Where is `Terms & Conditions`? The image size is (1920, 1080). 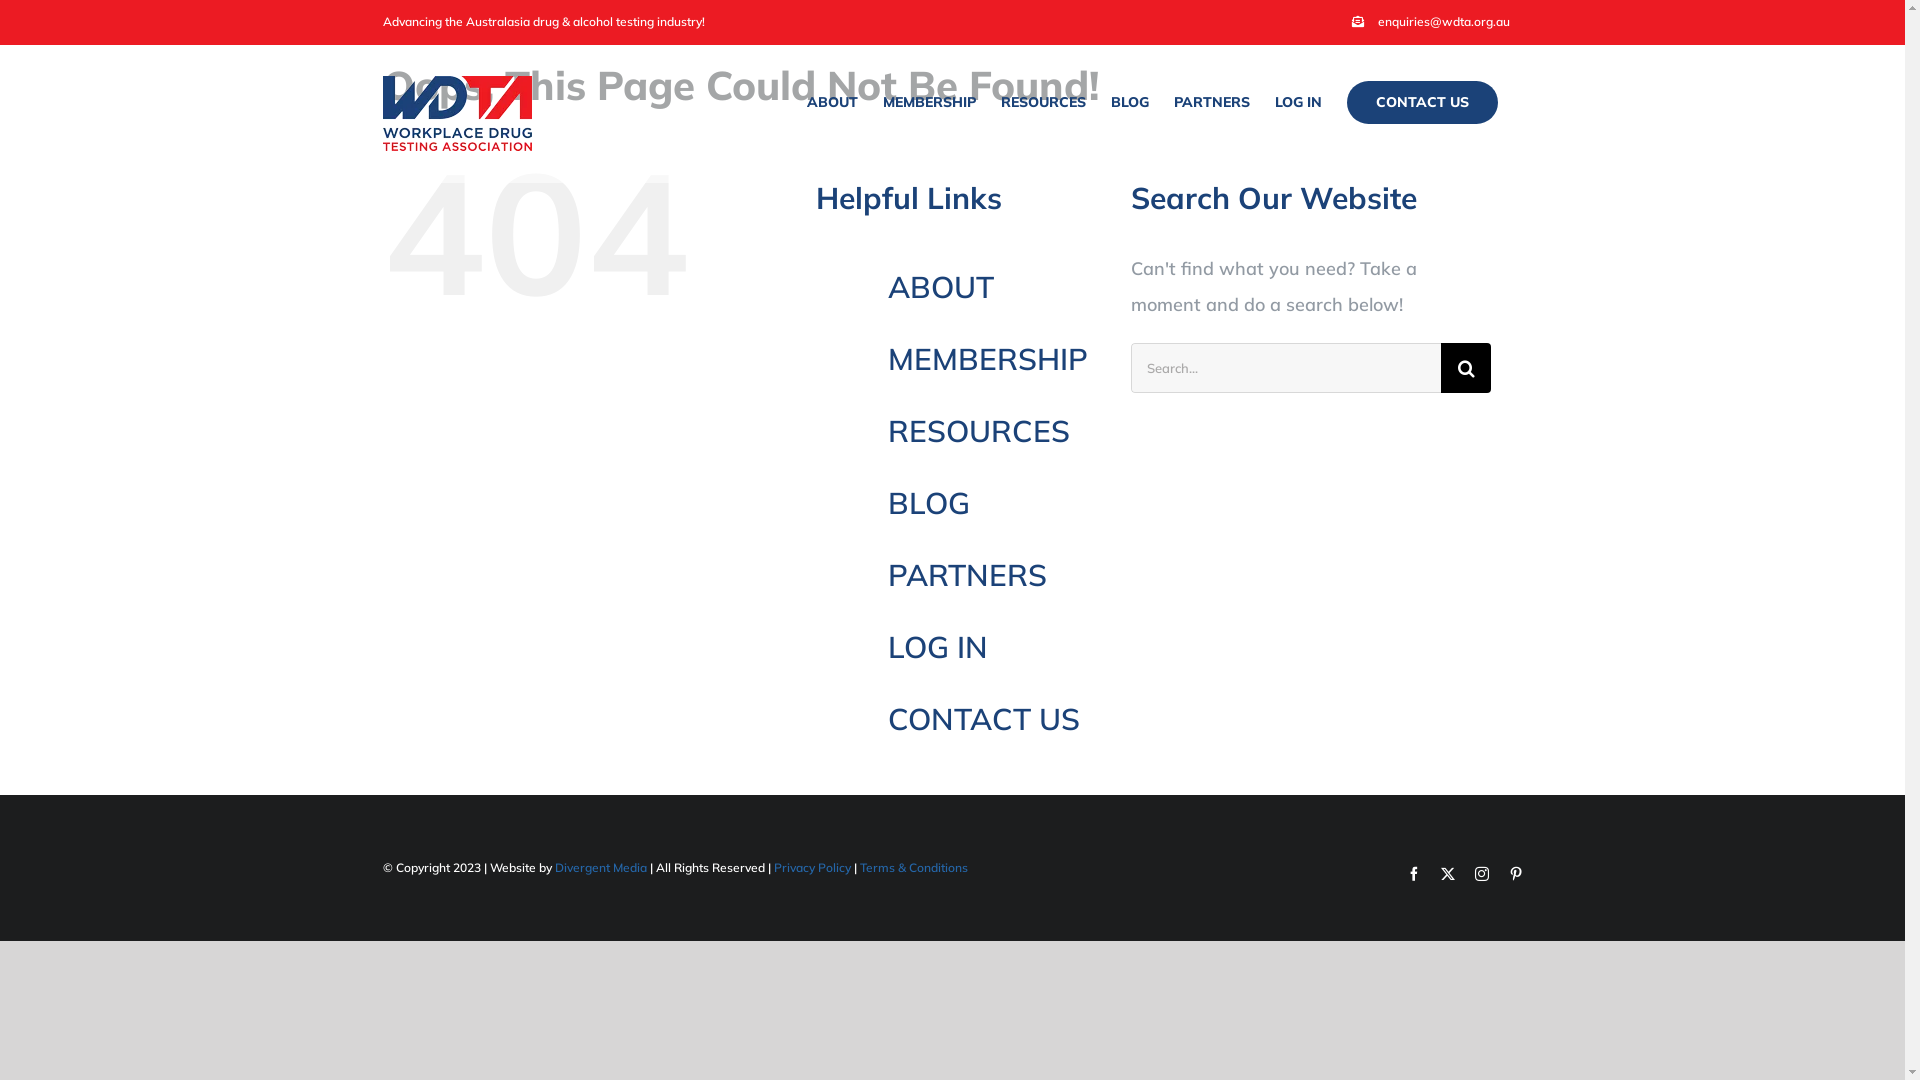
Terms & Conditions is located at coordinates (914, 868).